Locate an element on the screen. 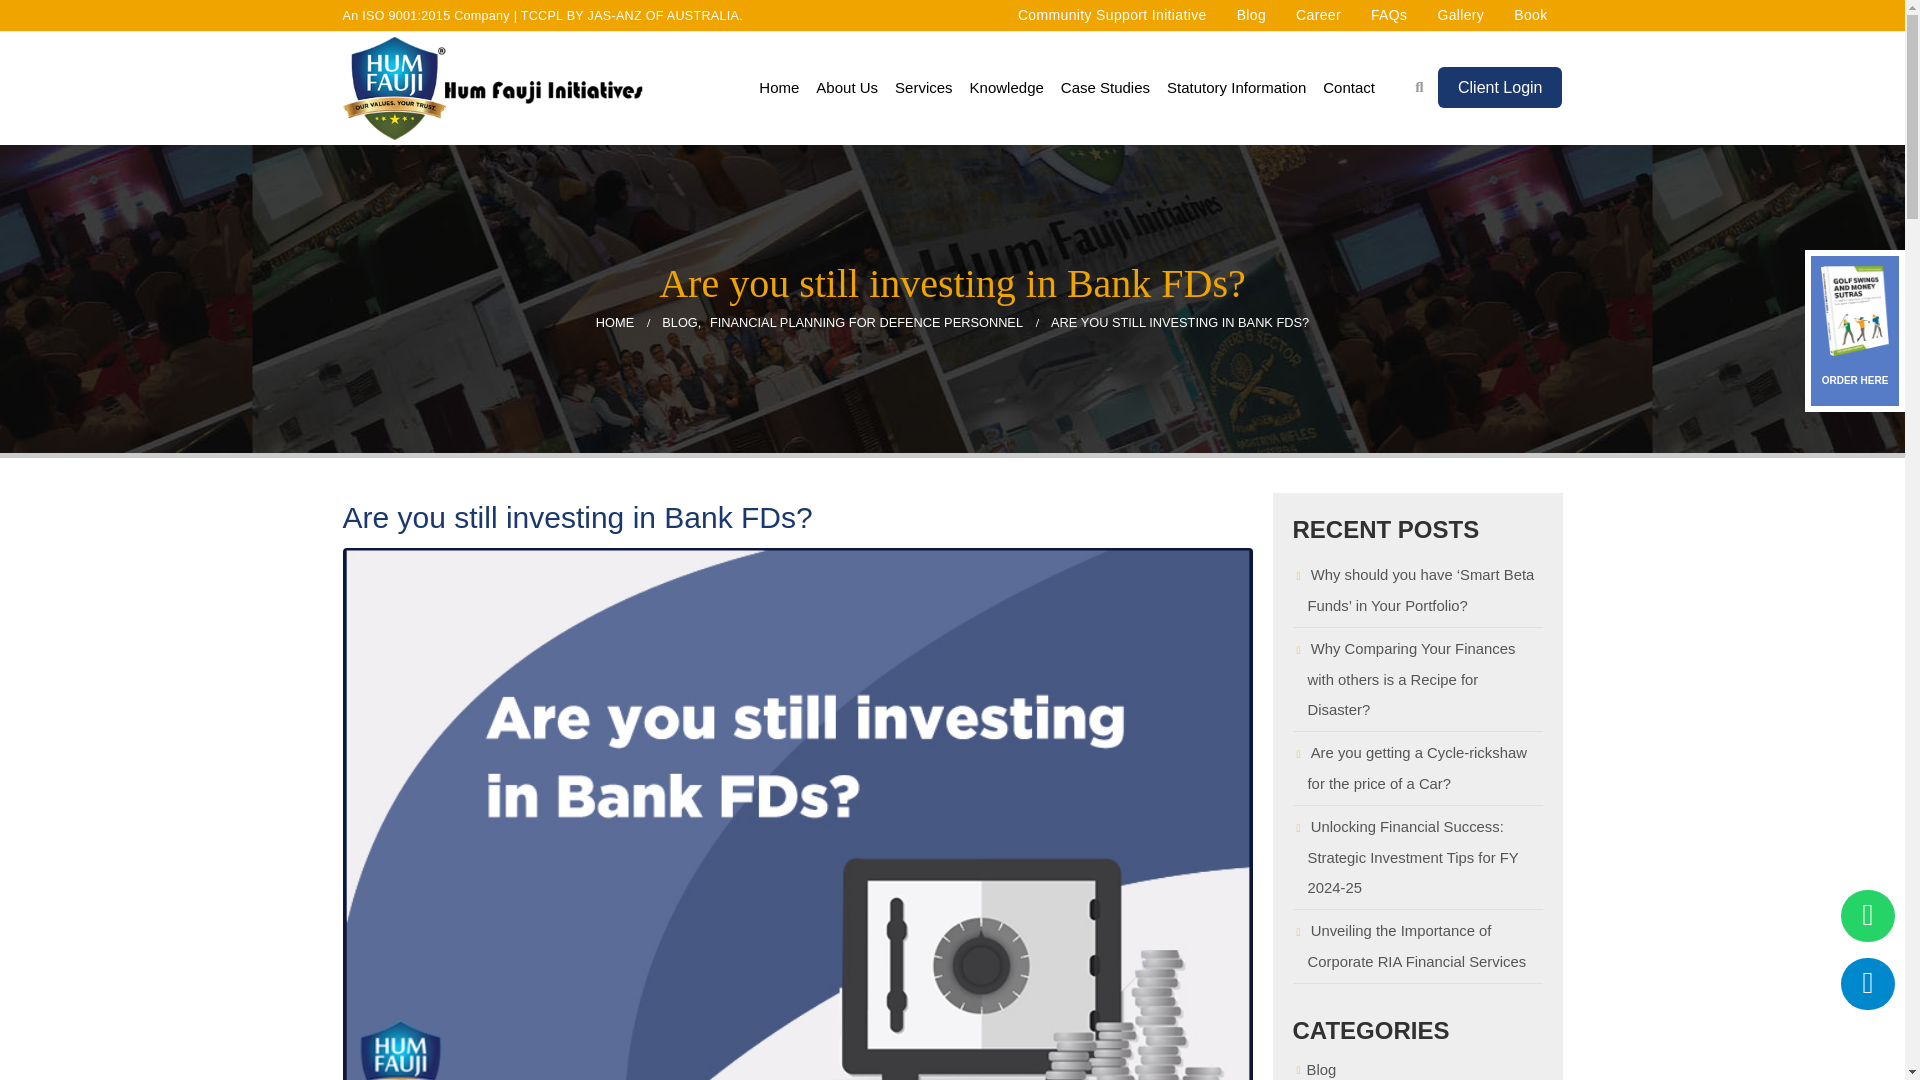 The width and height of the screenshot is (1920, 1080). Blog is located at coordinates (1252, 15).